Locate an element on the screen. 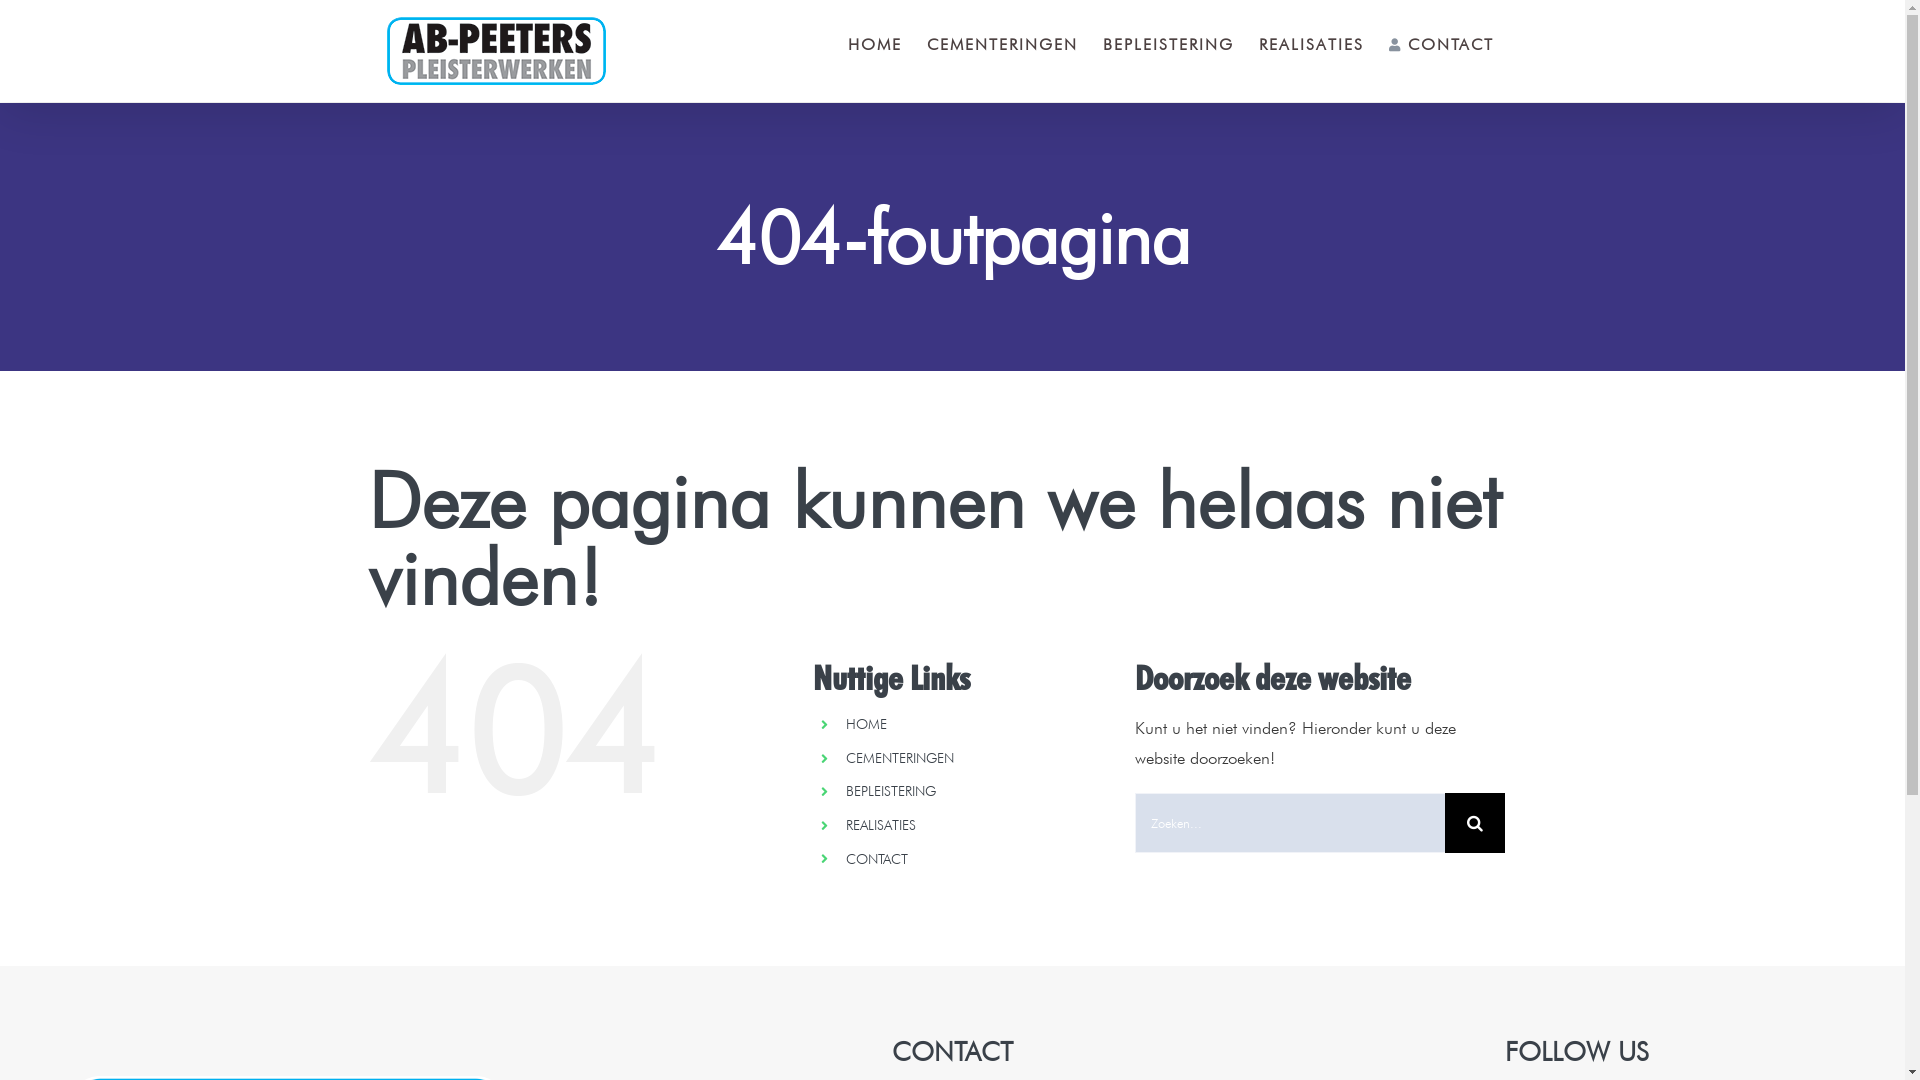  BEPLEISTERING is located at coordinates (891, 791).